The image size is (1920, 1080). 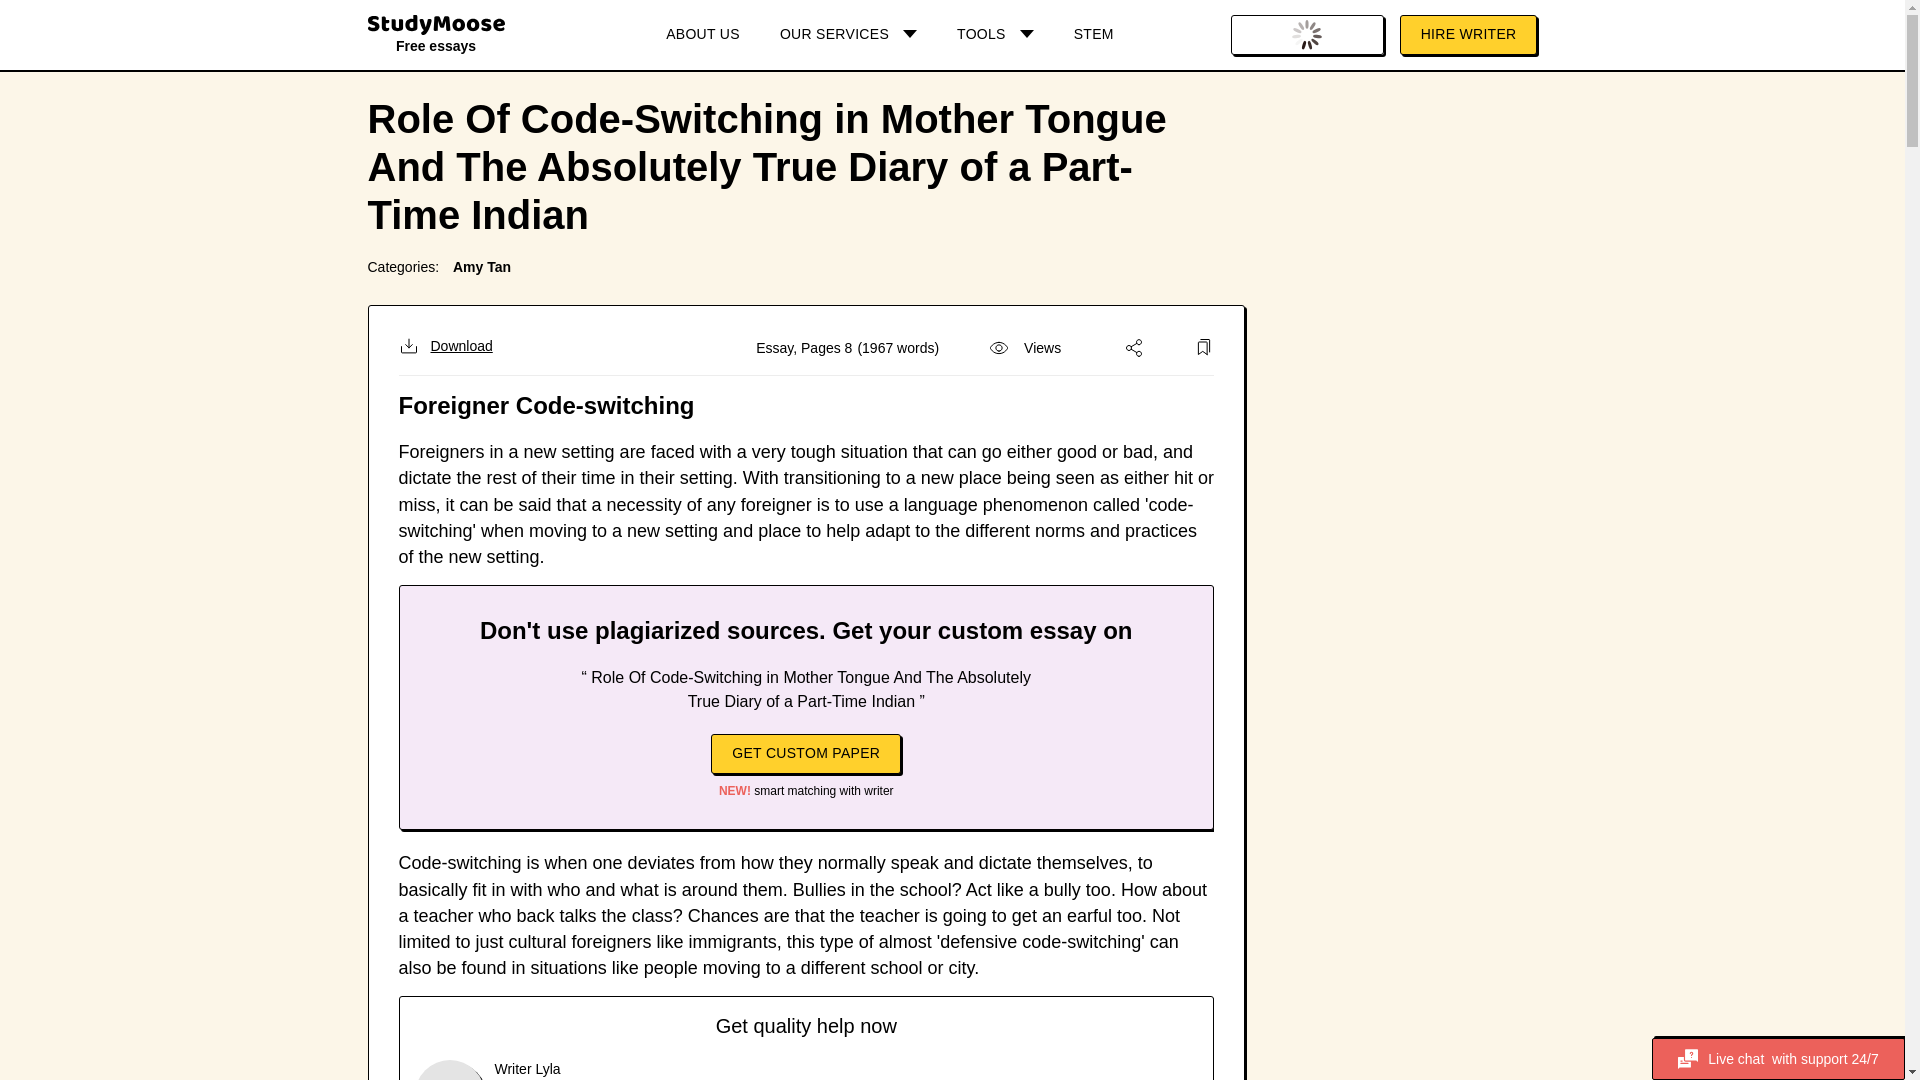 I want to click on OUR SERVICES, so click(x=848, y=35).